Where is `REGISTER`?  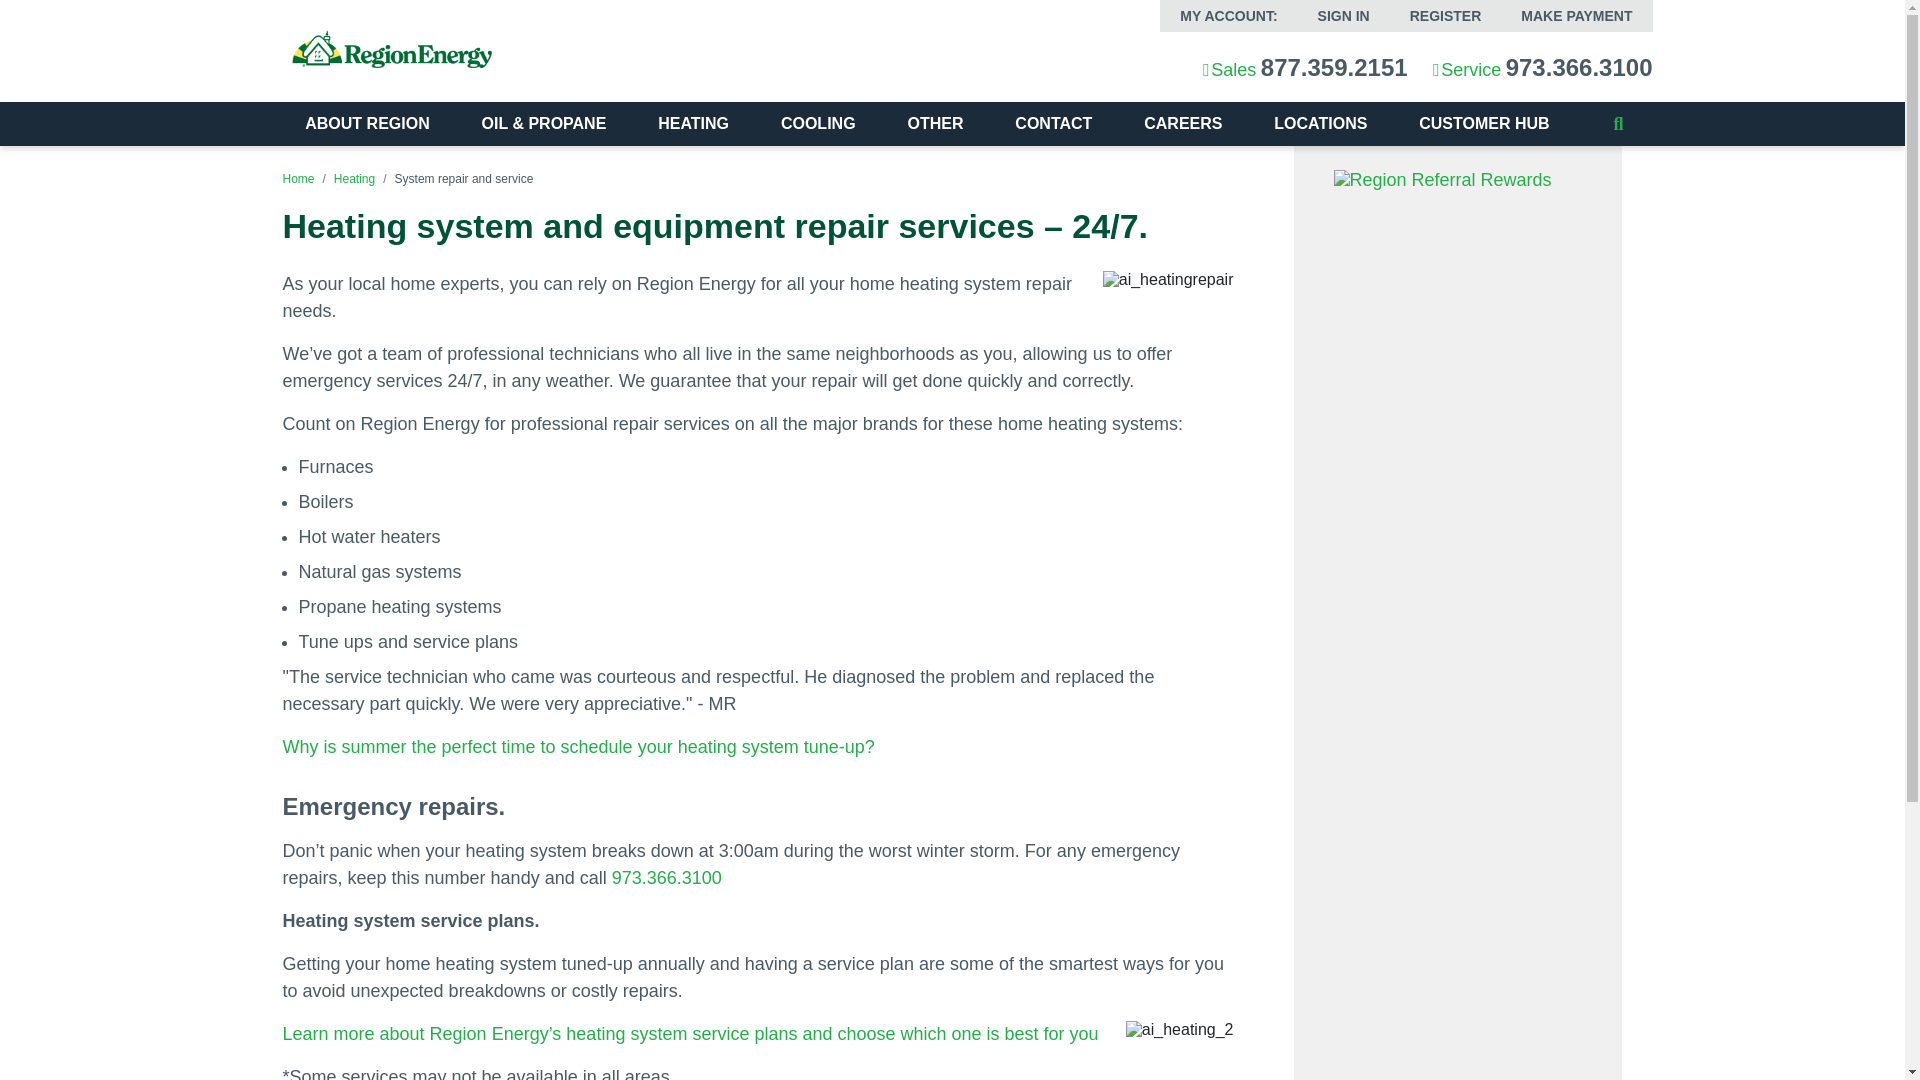
REGISTER is located at coordinates (1446, 16).